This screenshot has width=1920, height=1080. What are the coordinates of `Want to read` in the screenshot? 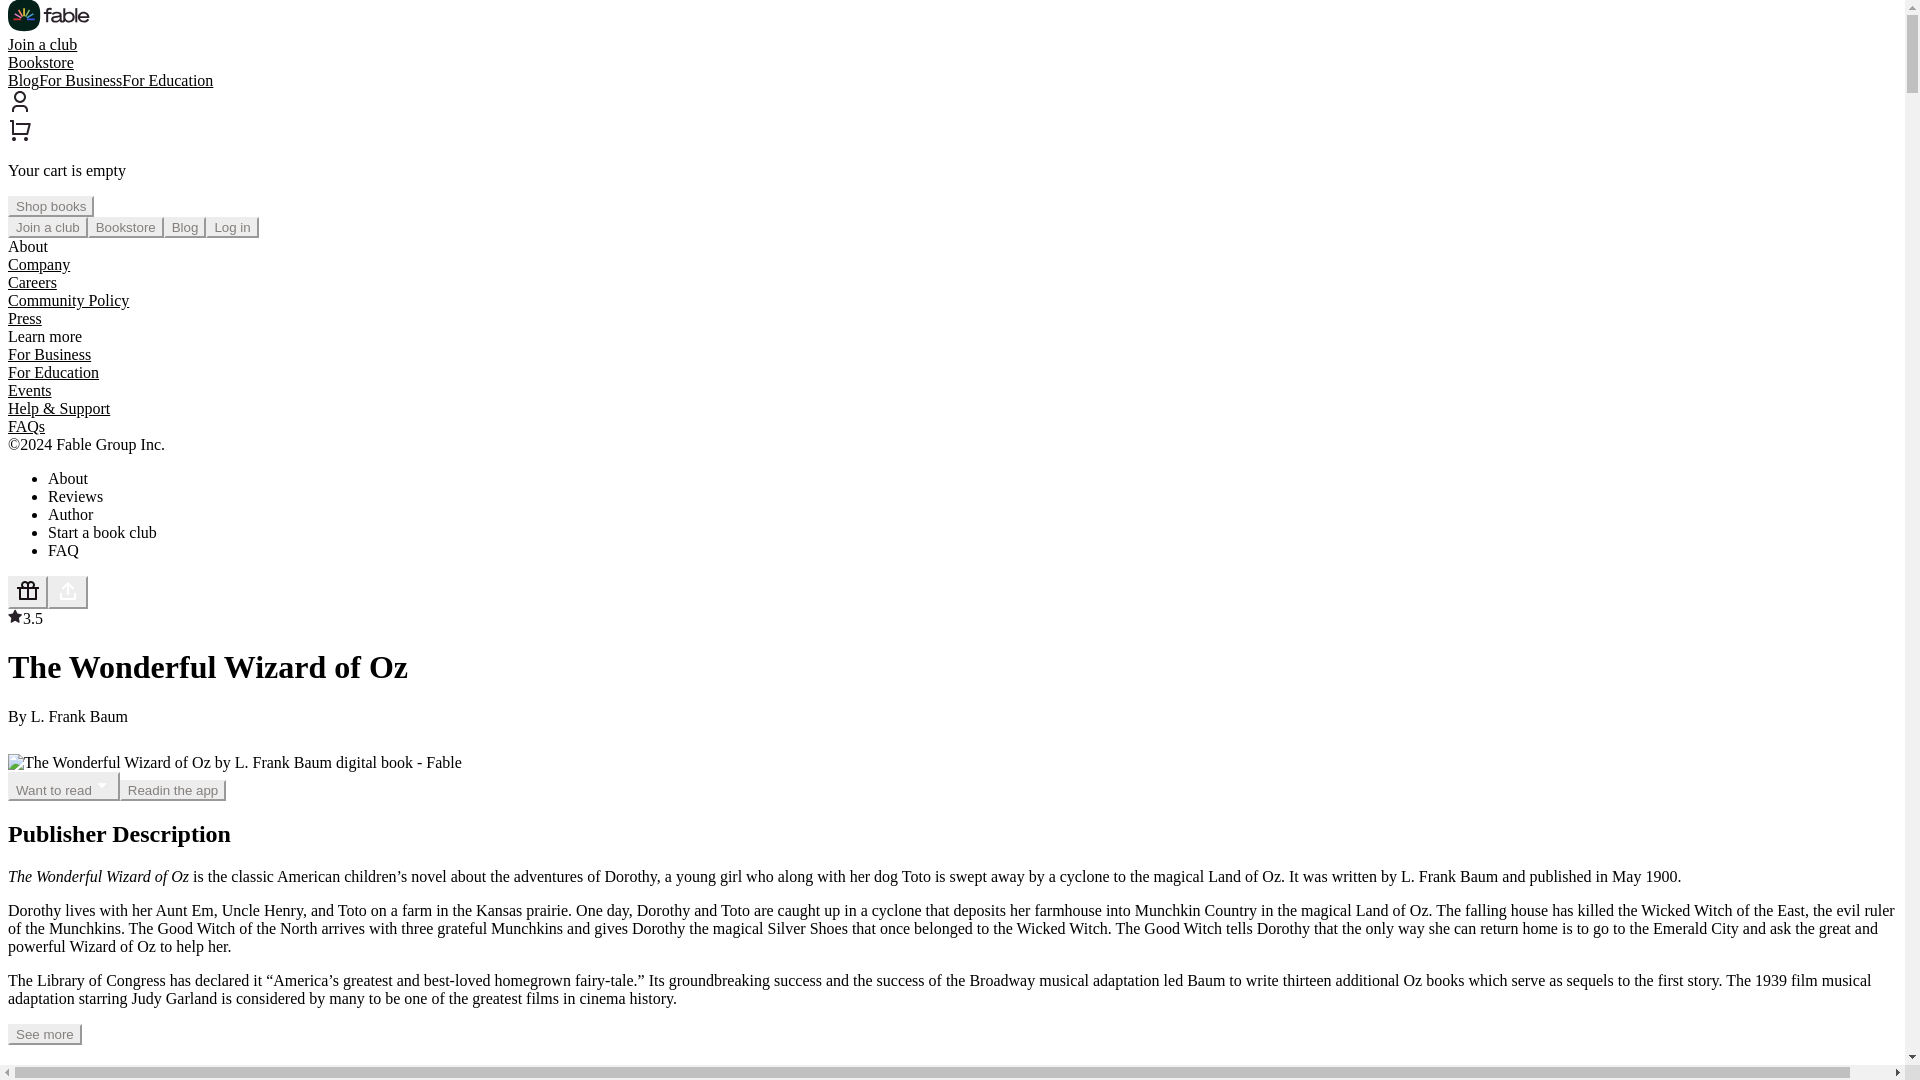 It's located at (63, 786).